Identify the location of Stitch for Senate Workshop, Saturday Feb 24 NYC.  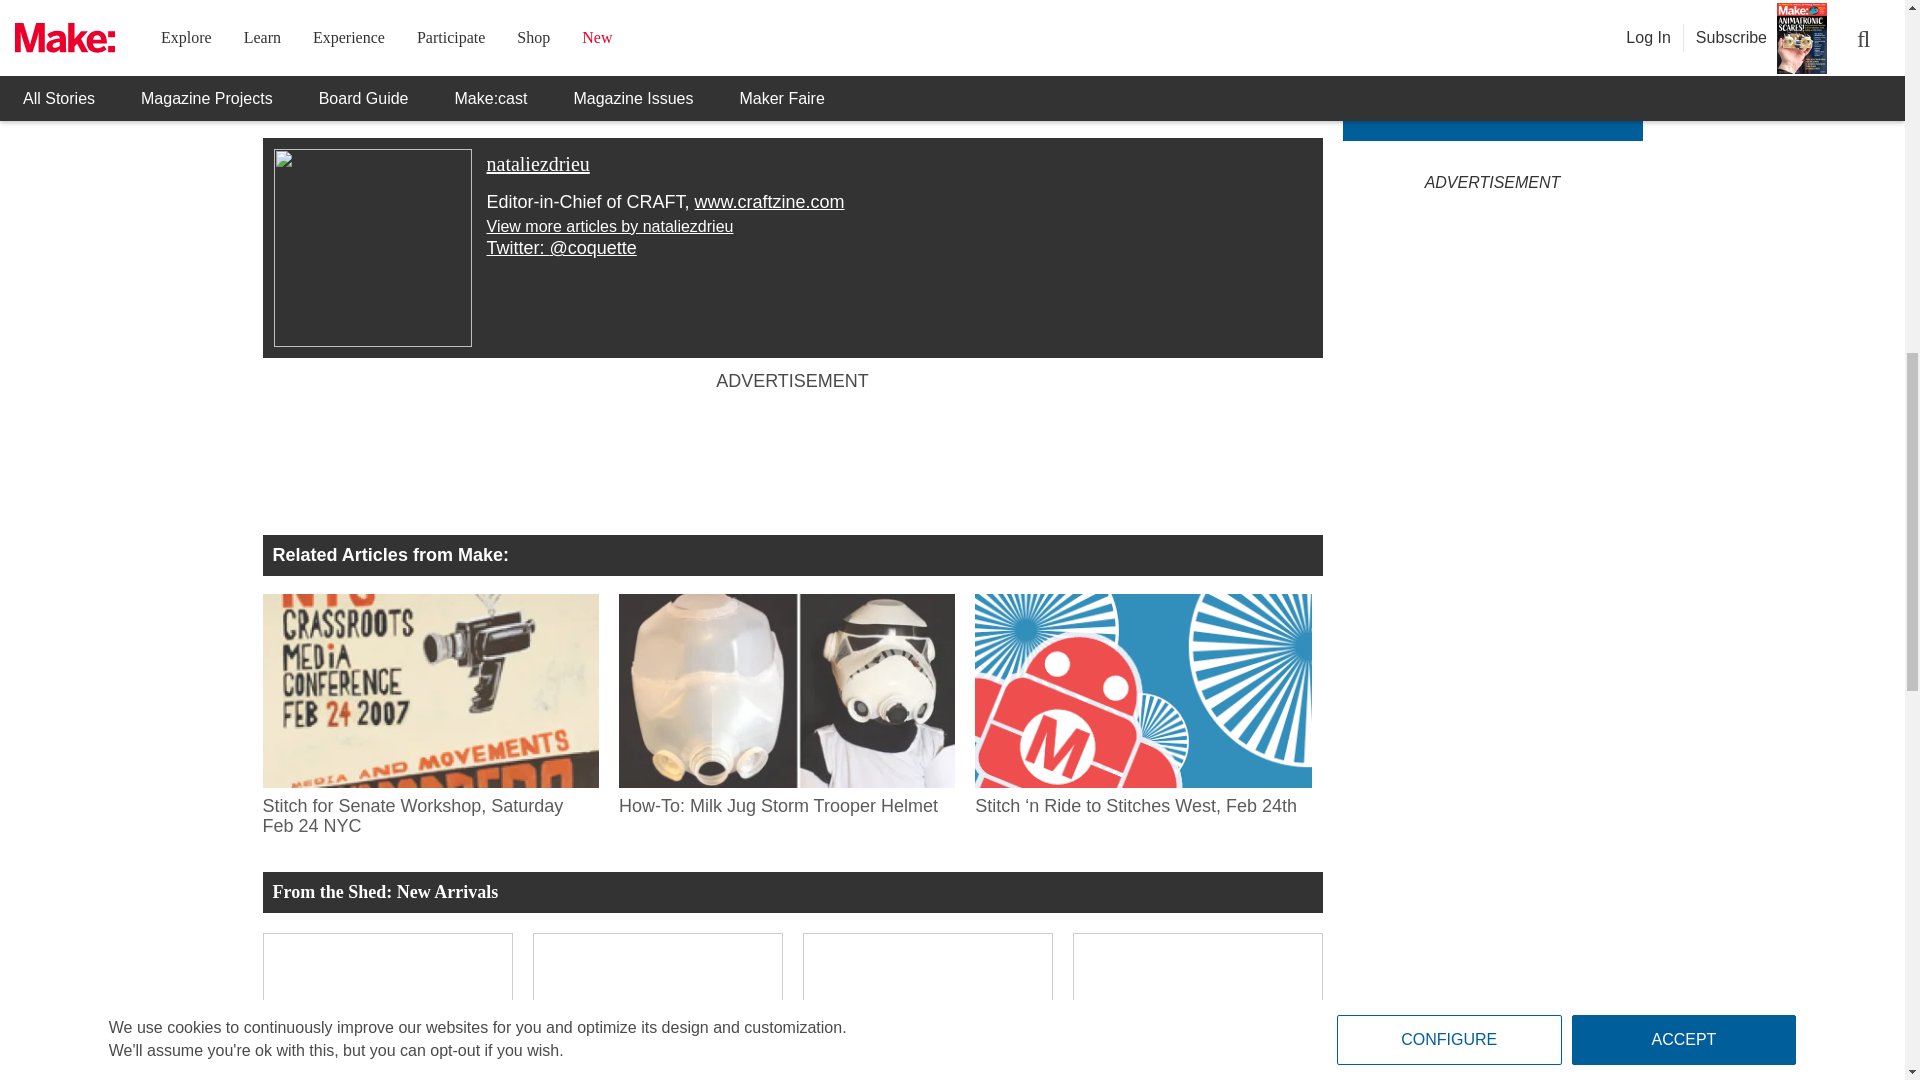
(429, 812).